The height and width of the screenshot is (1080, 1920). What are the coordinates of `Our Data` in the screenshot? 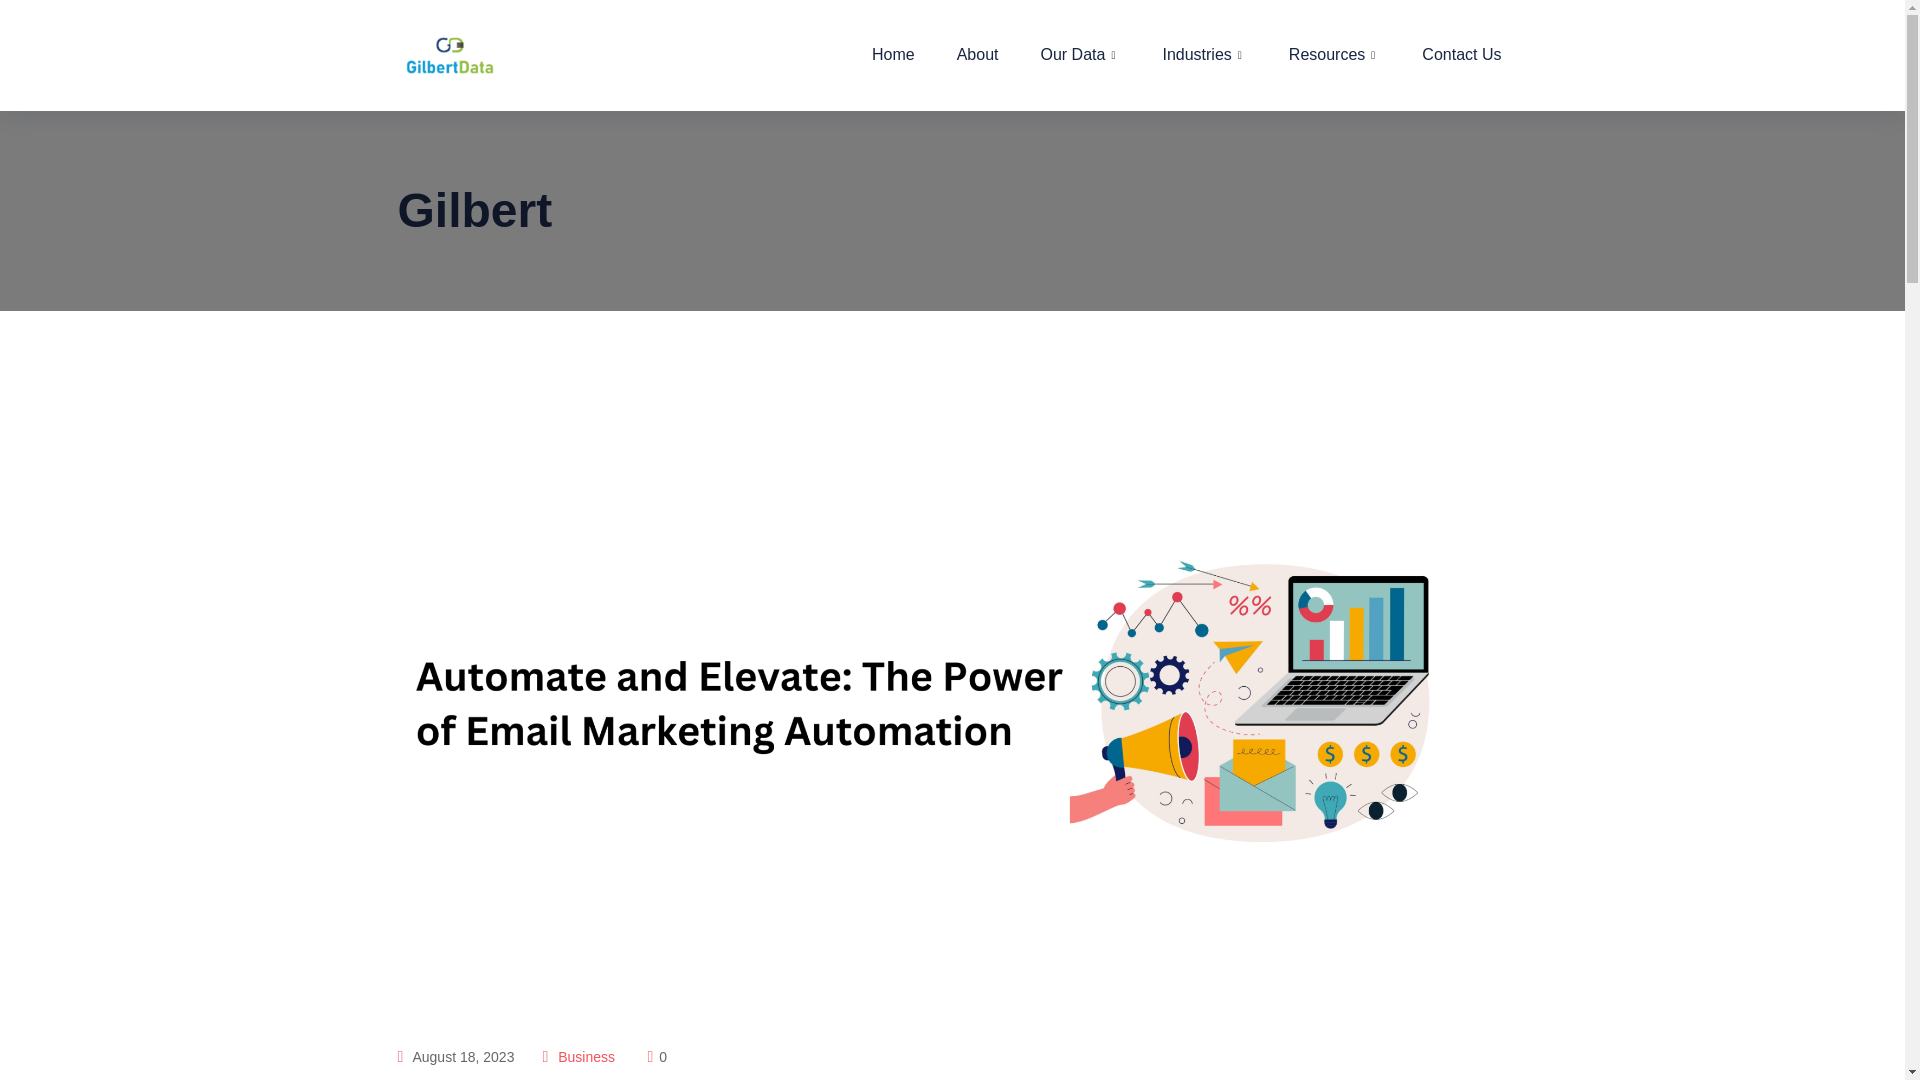 It's located at (1080, 55).